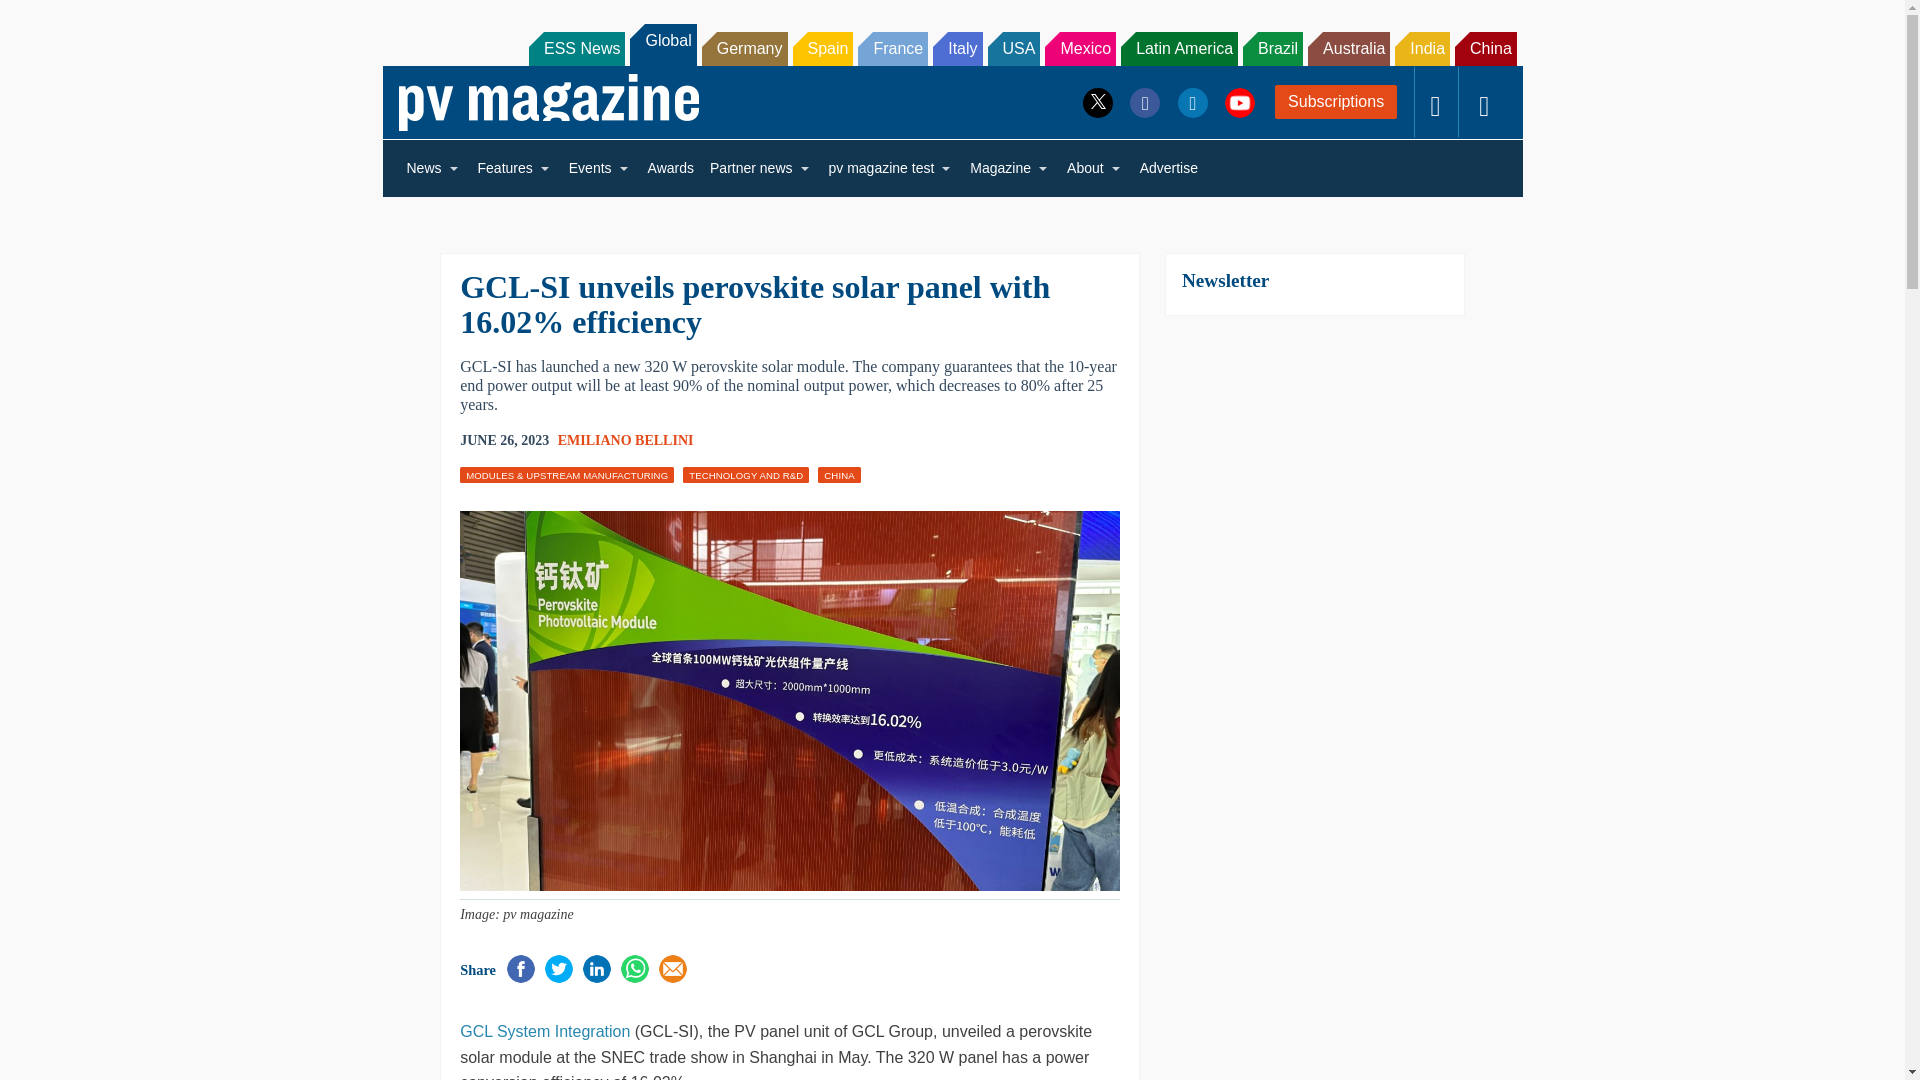 The image size is (1920, 1080). I want to click on Subscriptions, so click(1336, 102).